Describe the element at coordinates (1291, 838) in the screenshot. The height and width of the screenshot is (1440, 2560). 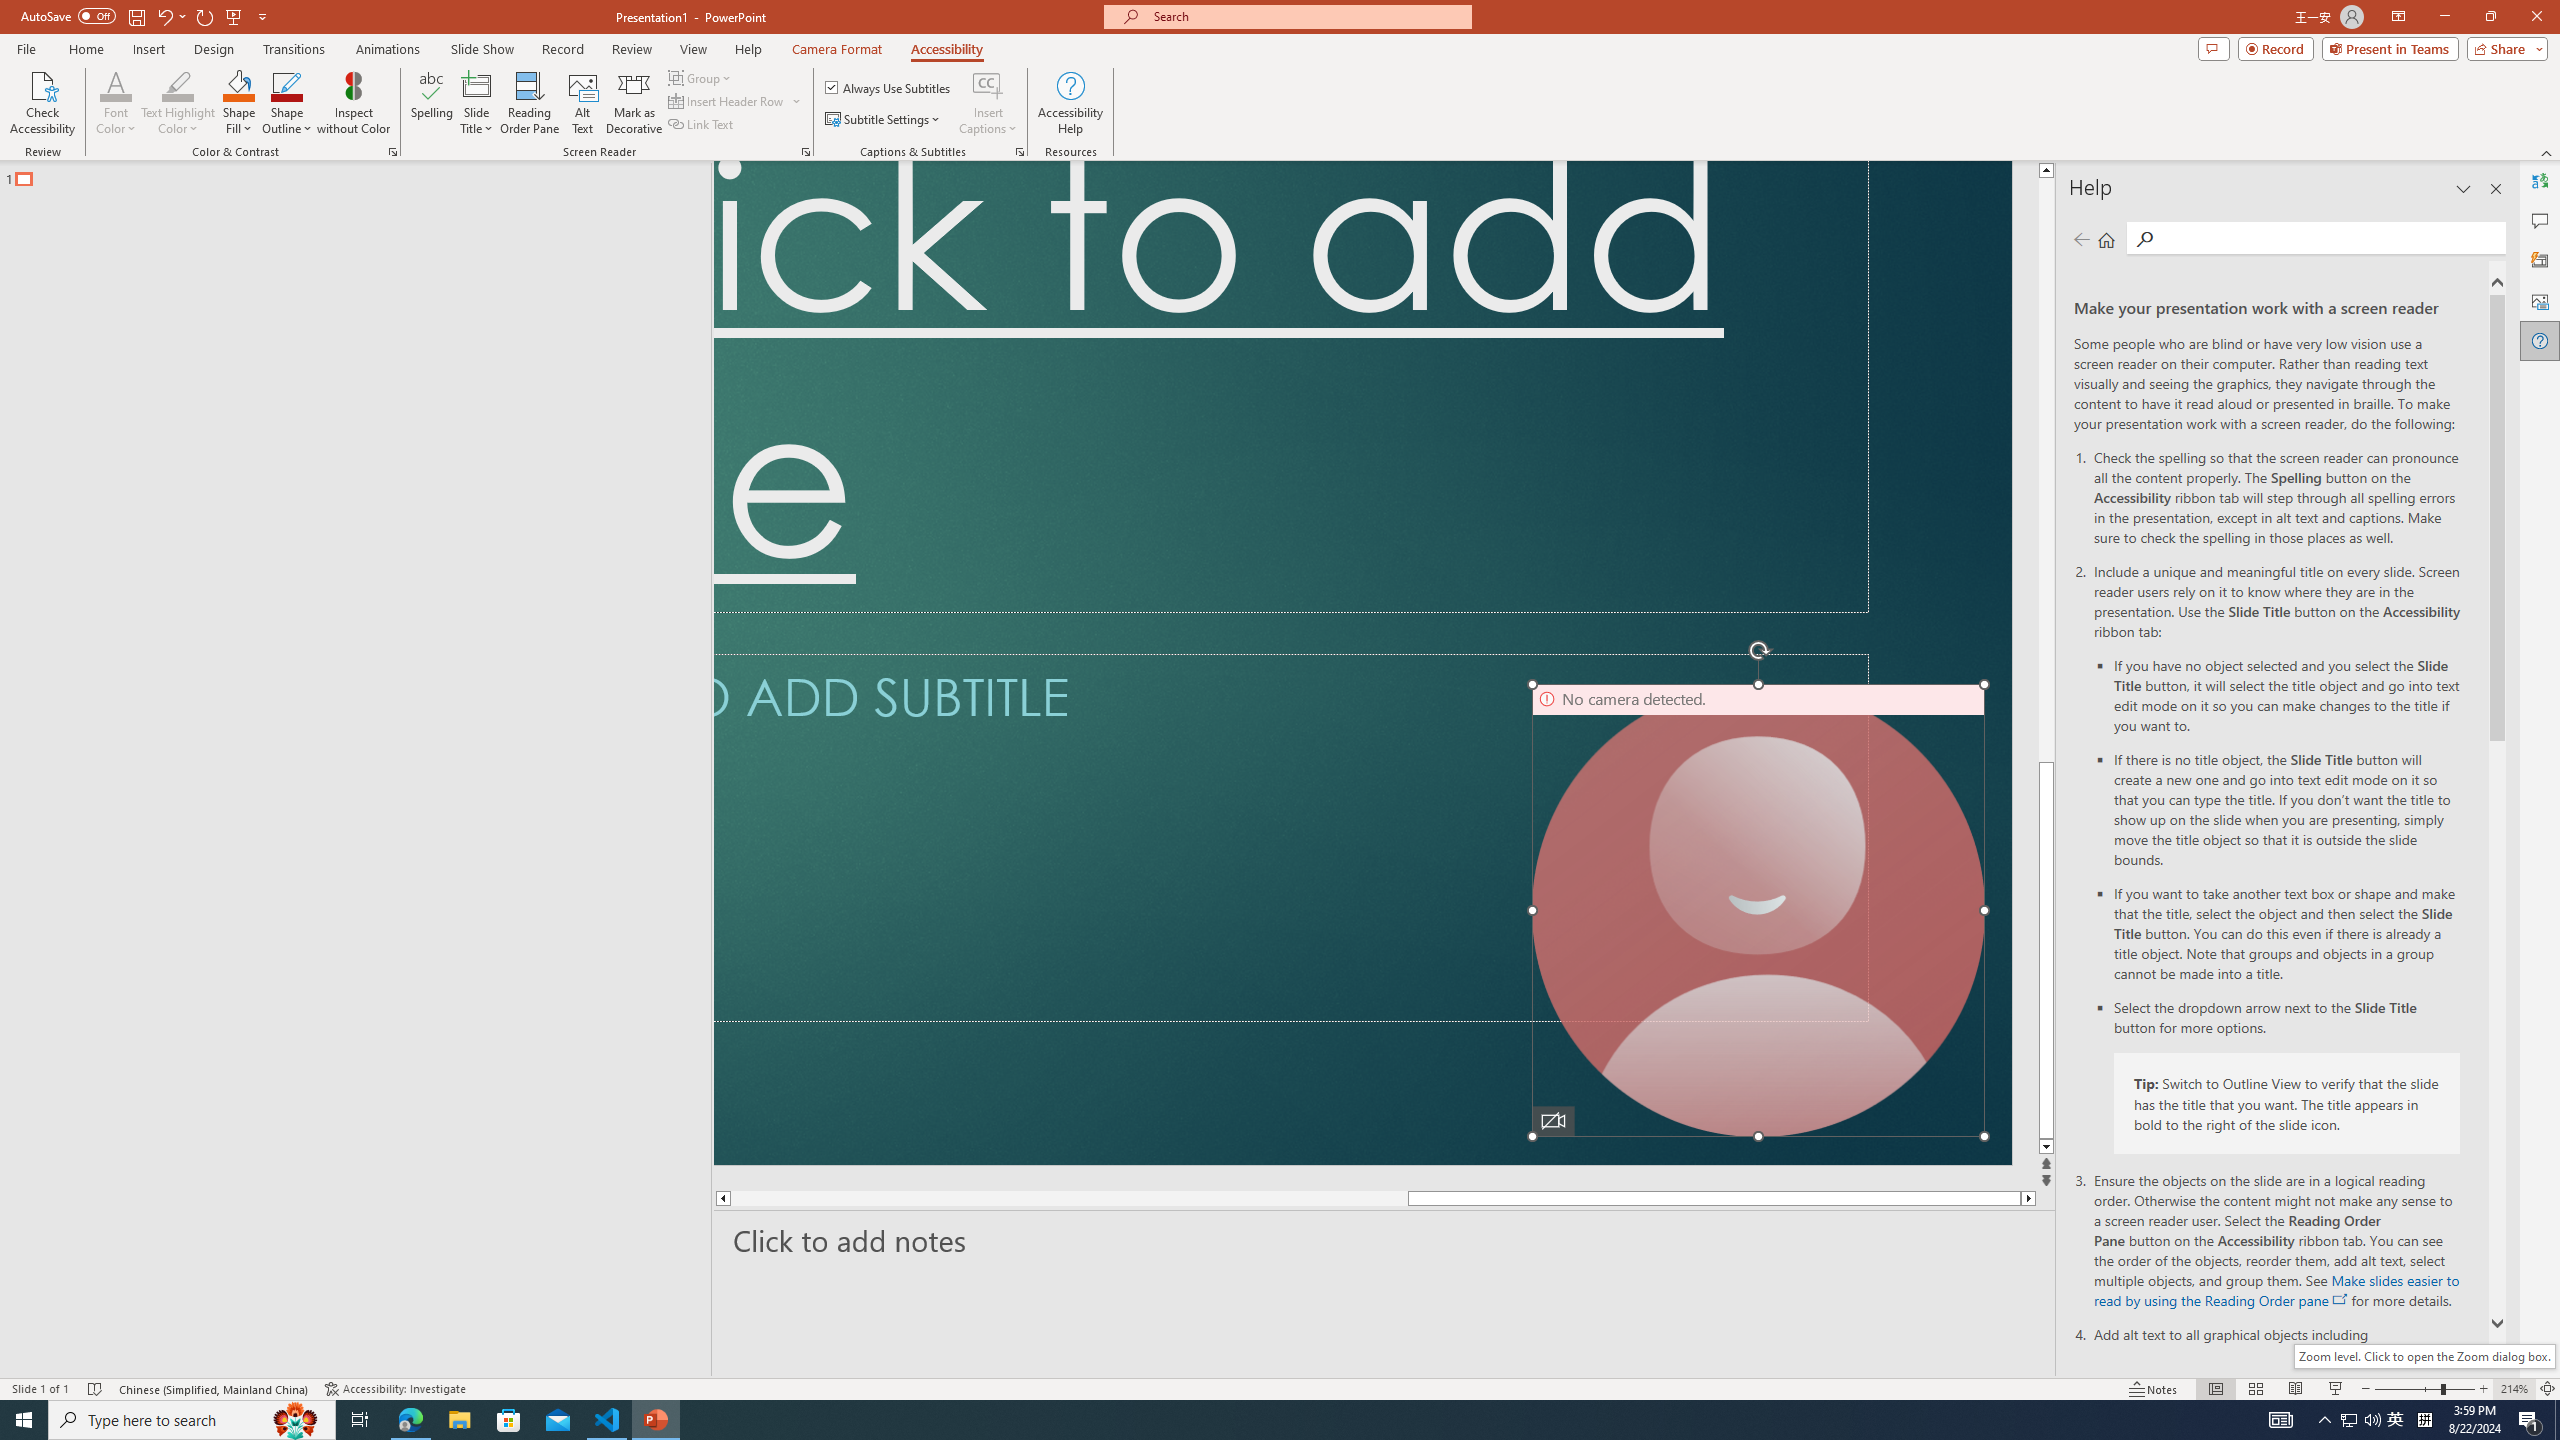
I see `Subtitle TextBox` at that location.